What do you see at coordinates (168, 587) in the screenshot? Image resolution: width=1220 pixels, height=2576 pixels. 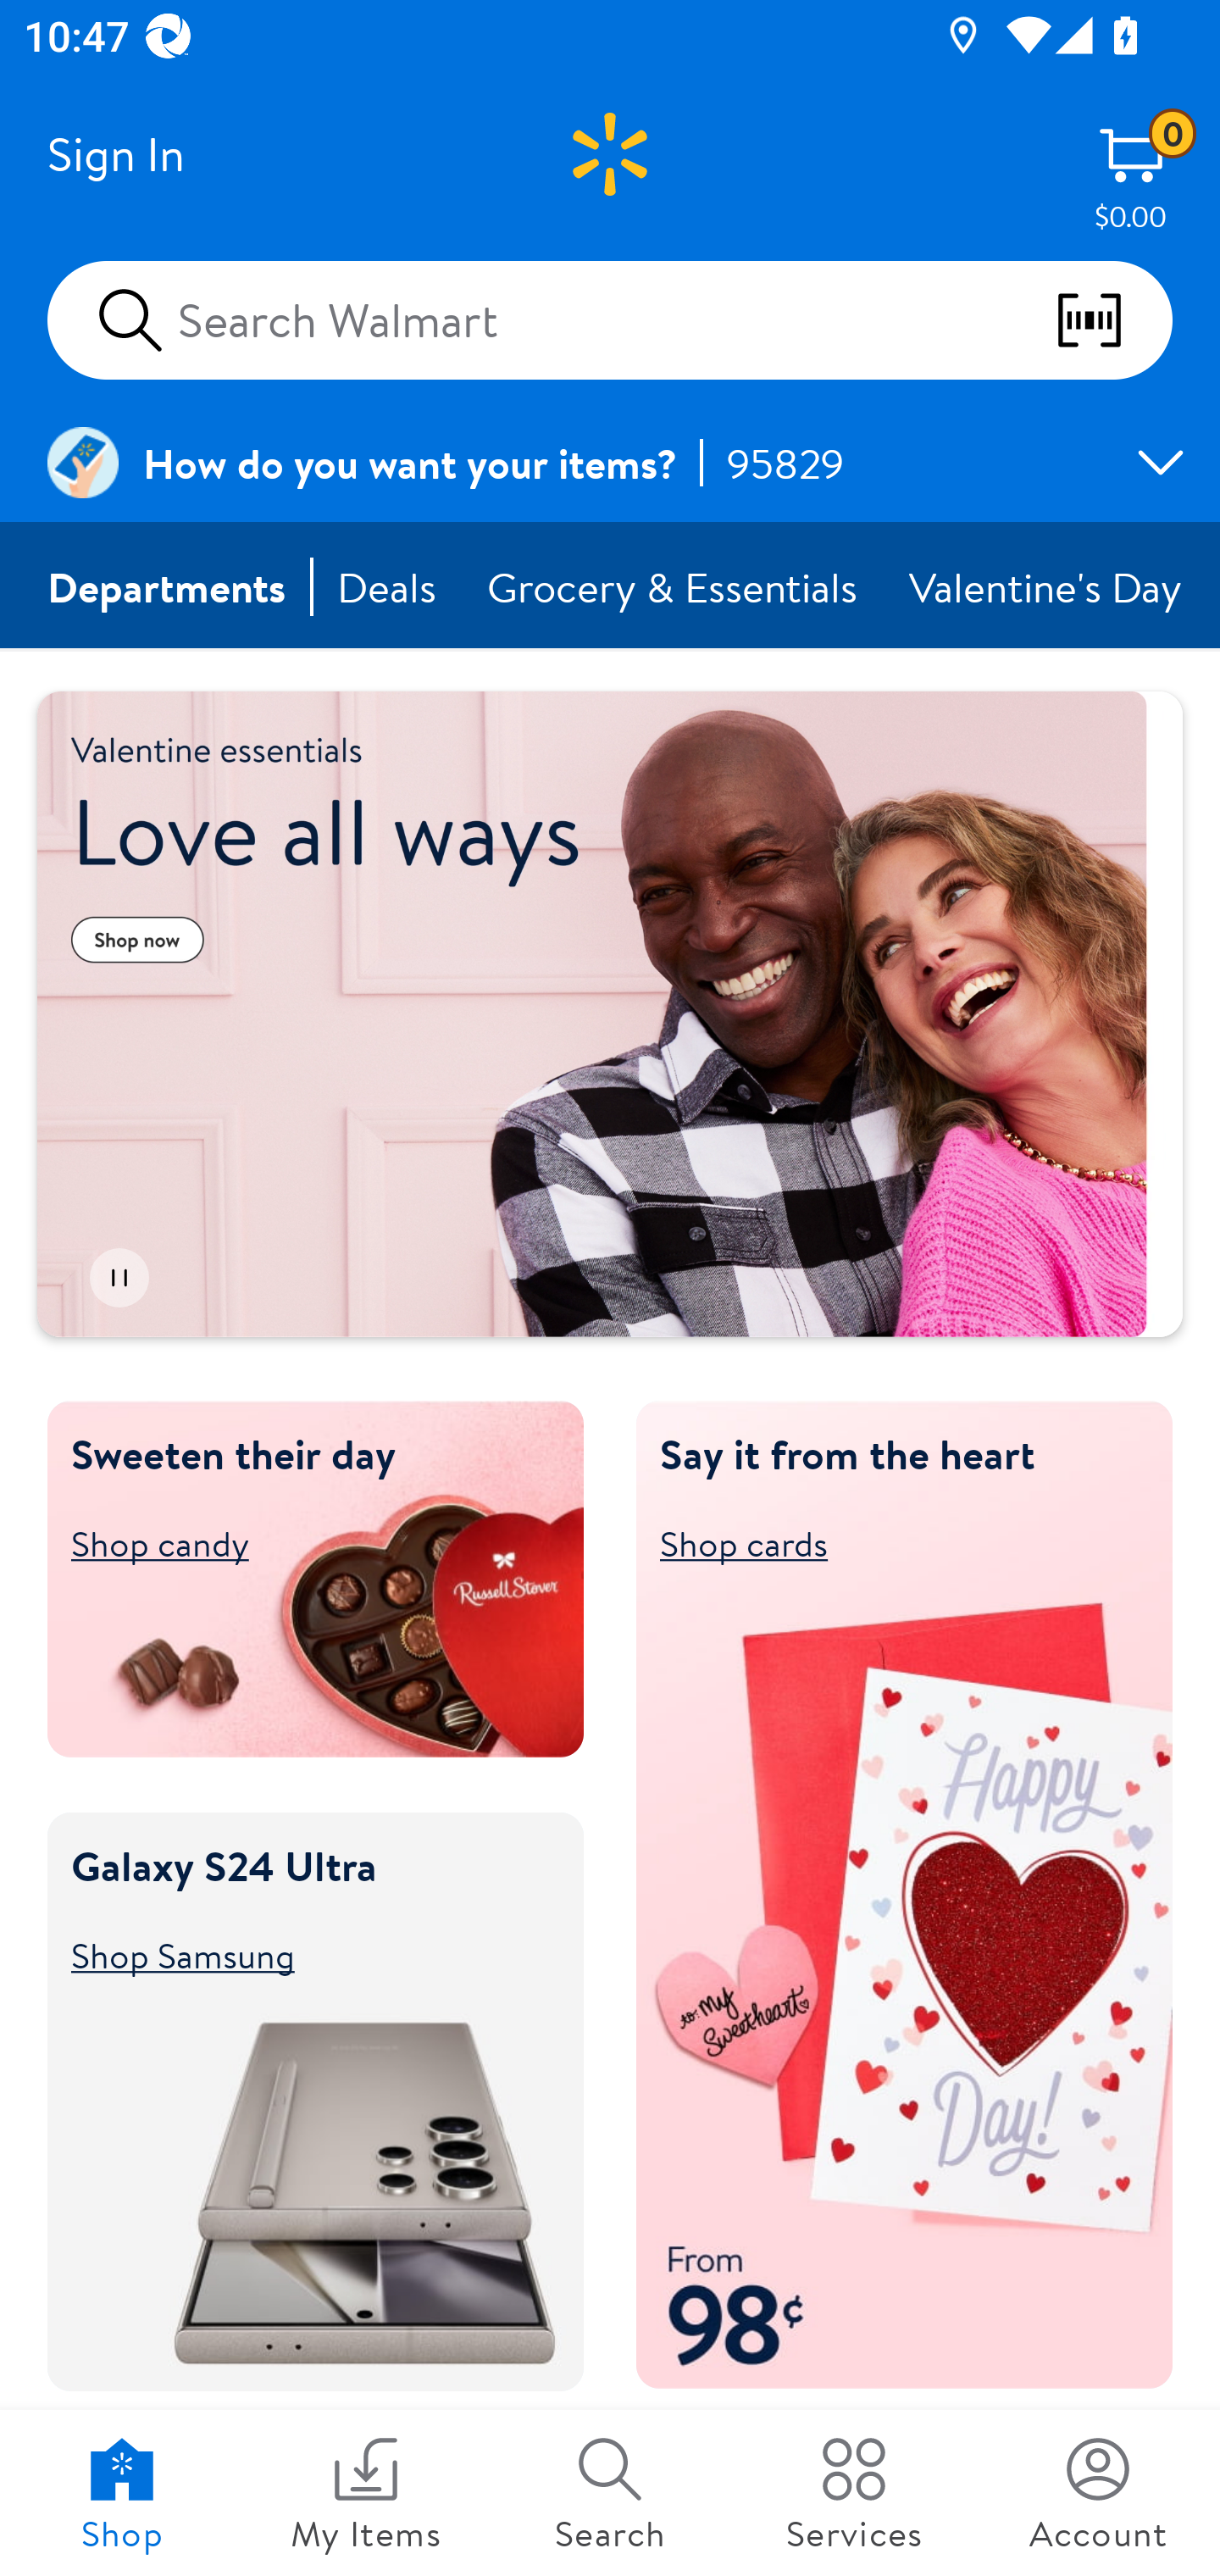 I see `Departments` at bounding box center [168, 587].